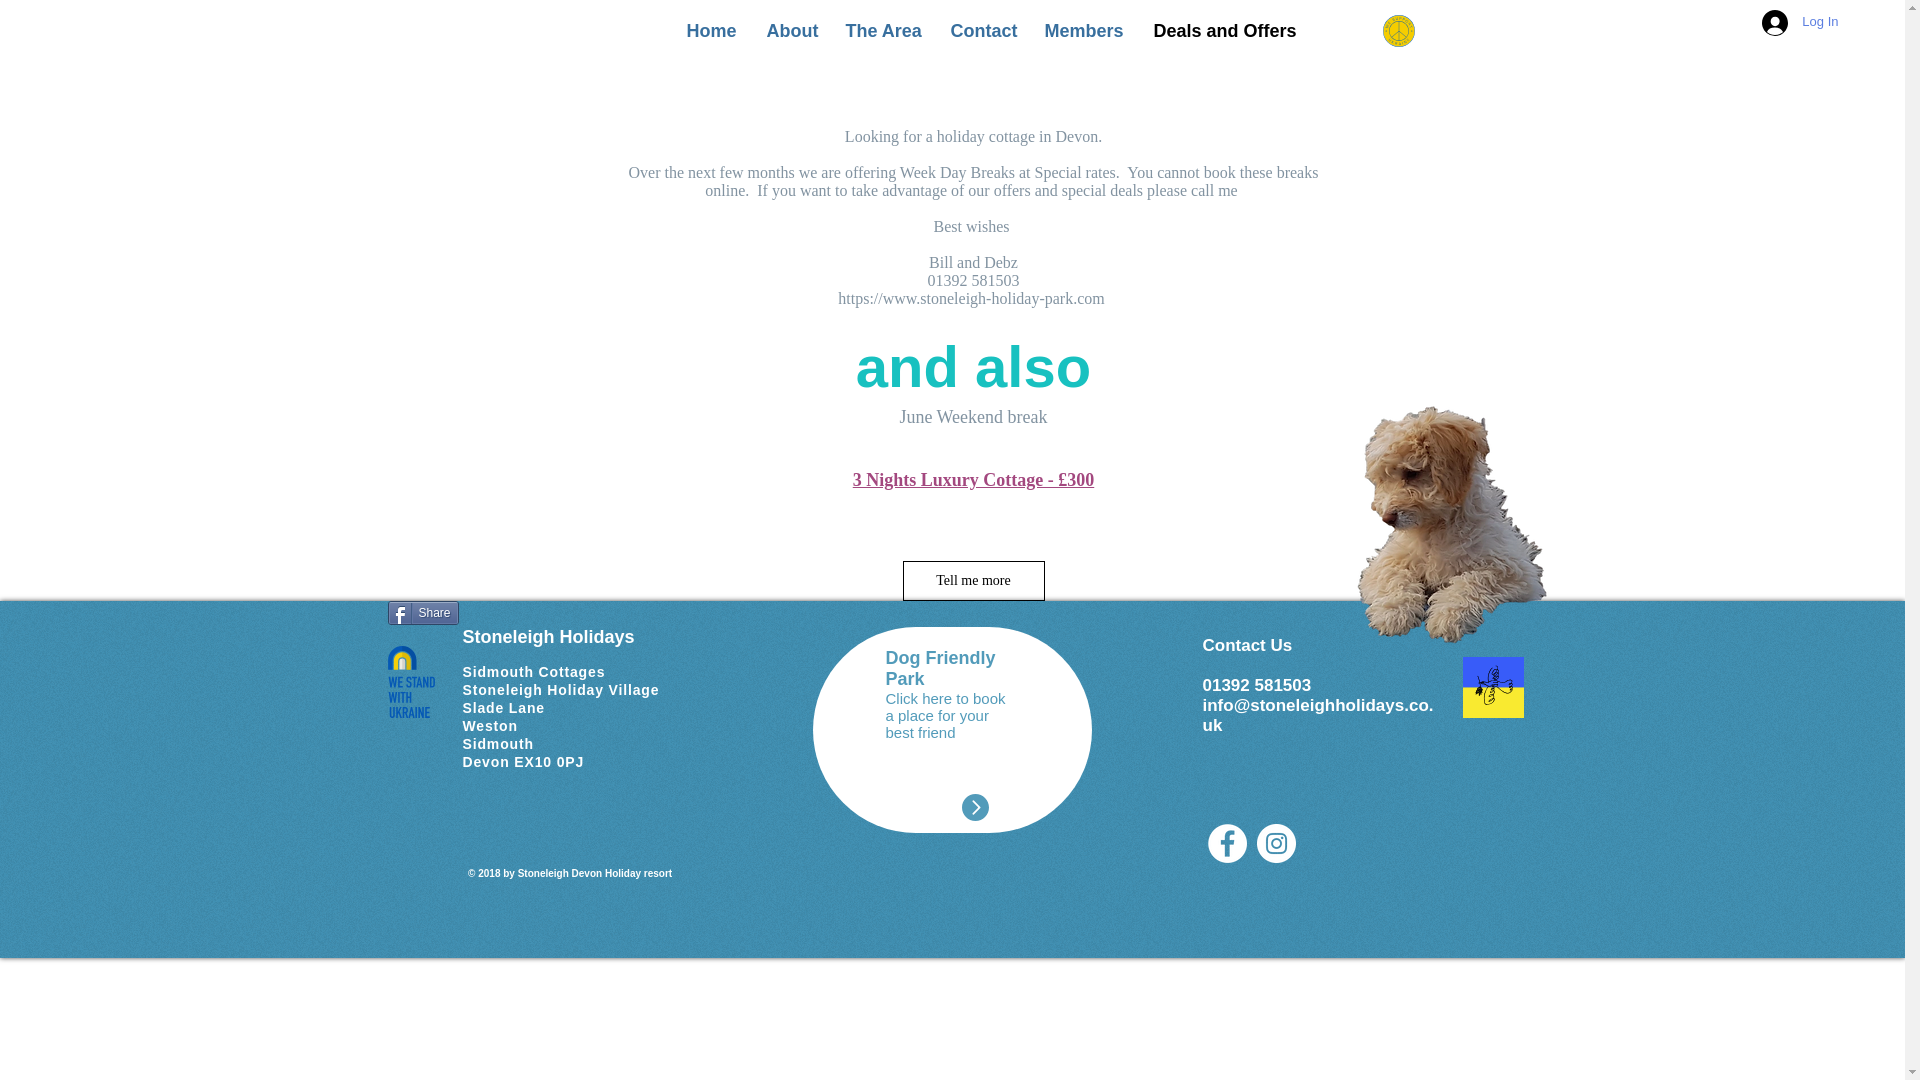 The height and width of the screenshot is (1080, 1920). I want to click on Members, so click(1082, 30).